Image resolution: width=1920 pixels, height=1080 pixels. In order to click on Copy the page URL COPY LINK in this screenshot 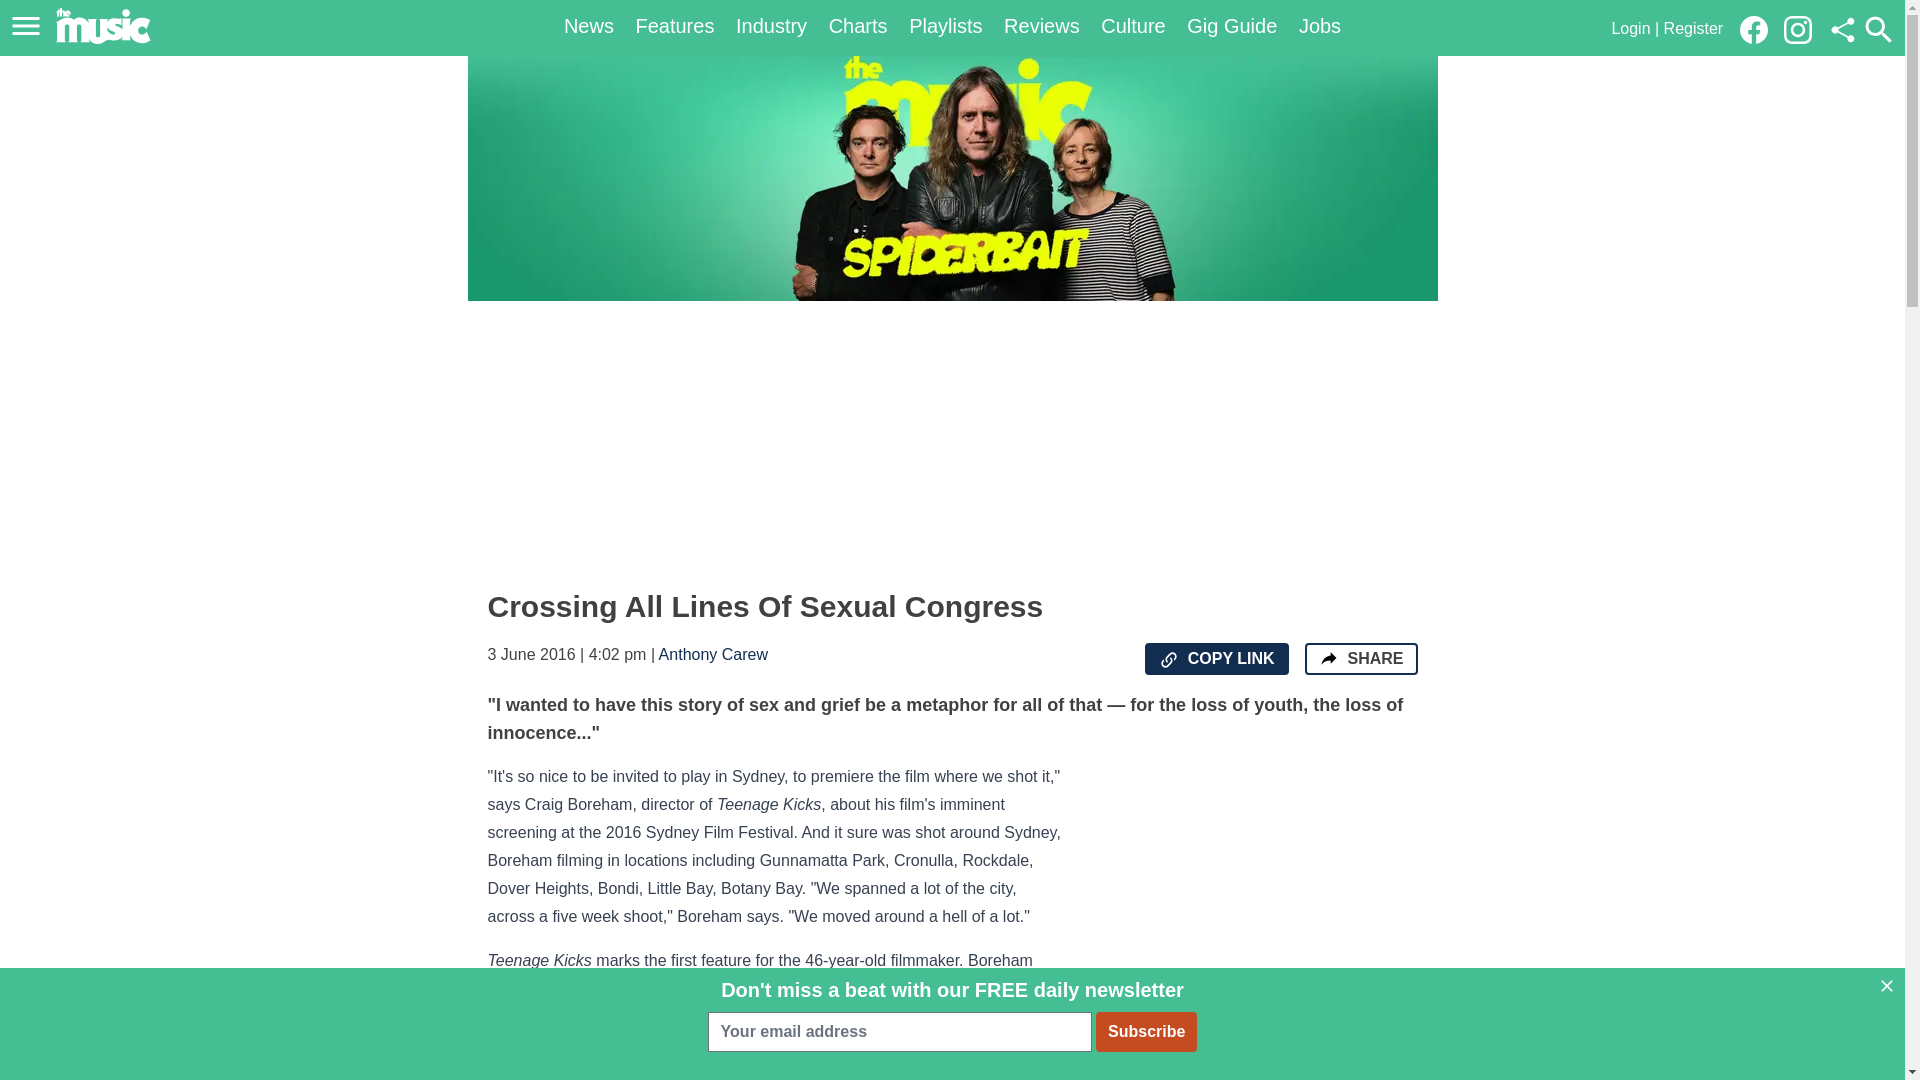, I will do `click(1216, 658)`.